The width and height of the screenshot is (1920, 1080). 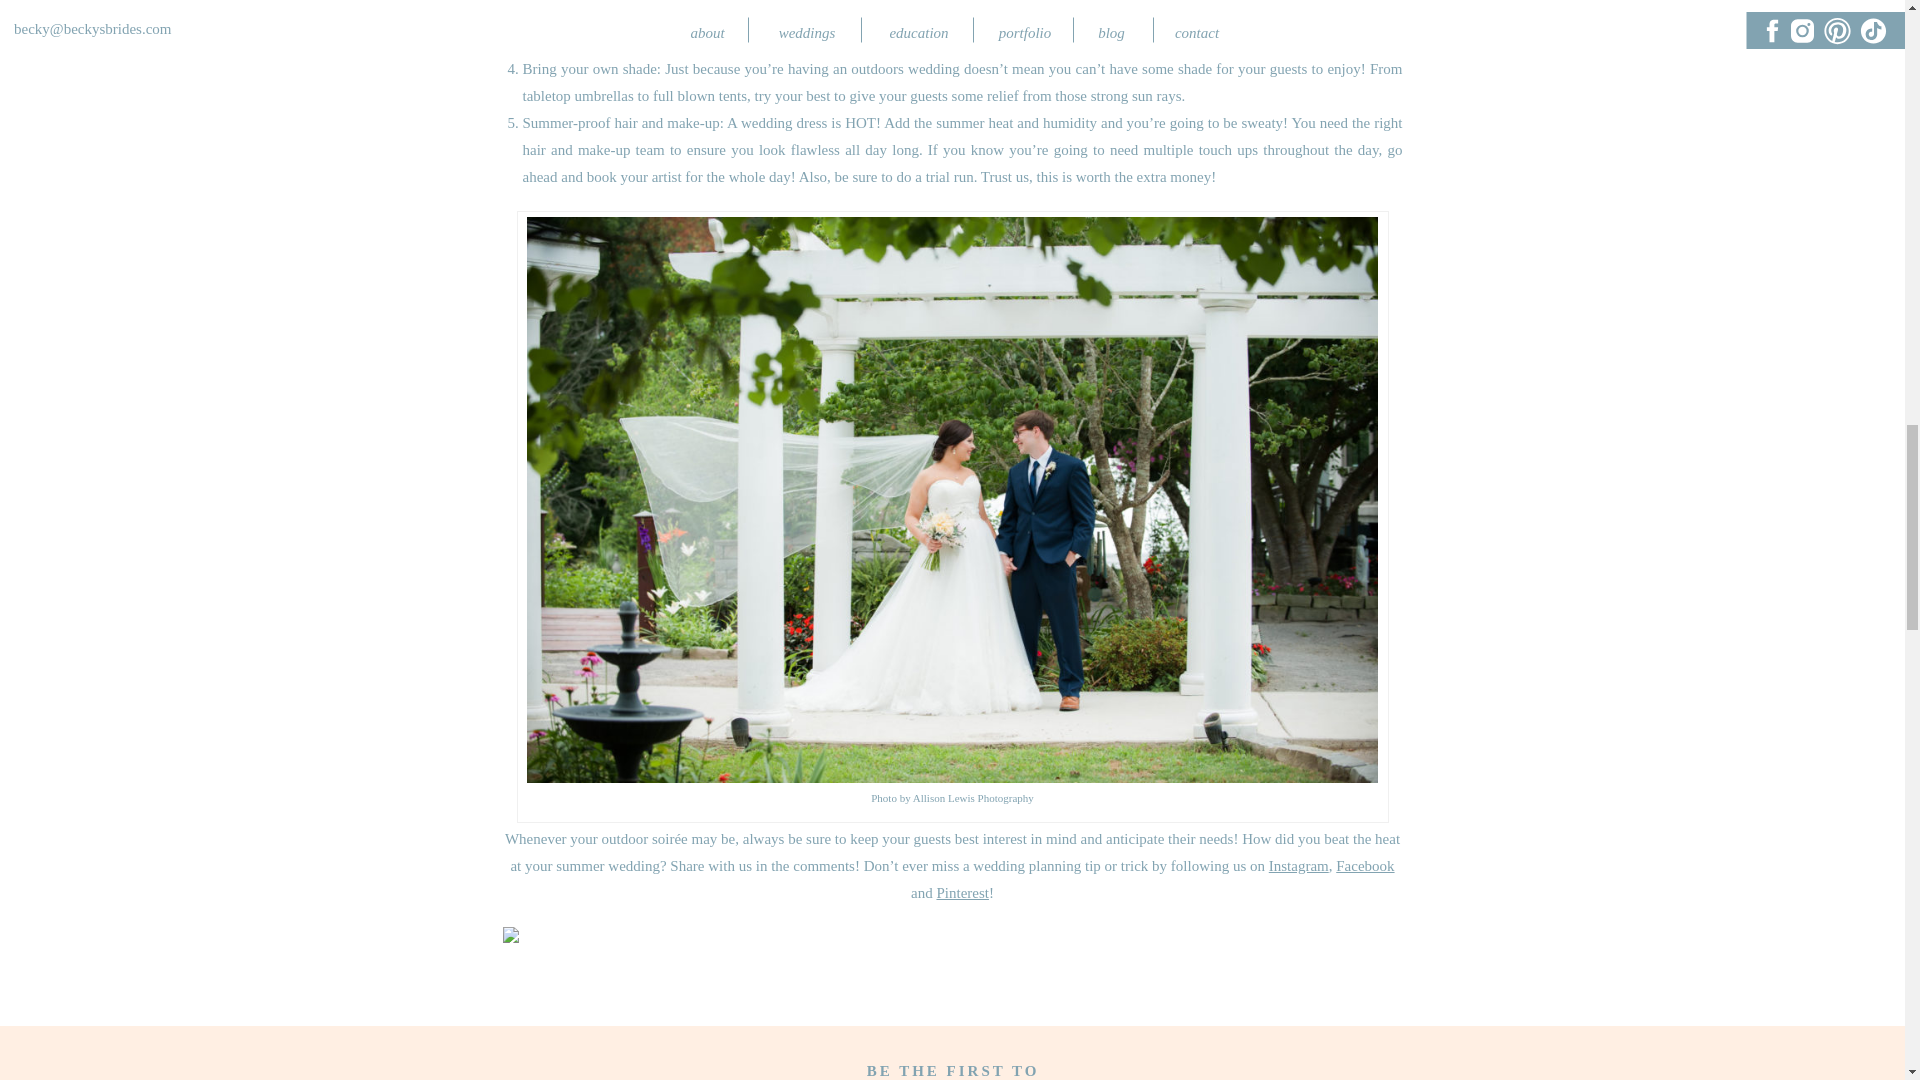 I want to click on Facebook, so click(x=1364, y=865).